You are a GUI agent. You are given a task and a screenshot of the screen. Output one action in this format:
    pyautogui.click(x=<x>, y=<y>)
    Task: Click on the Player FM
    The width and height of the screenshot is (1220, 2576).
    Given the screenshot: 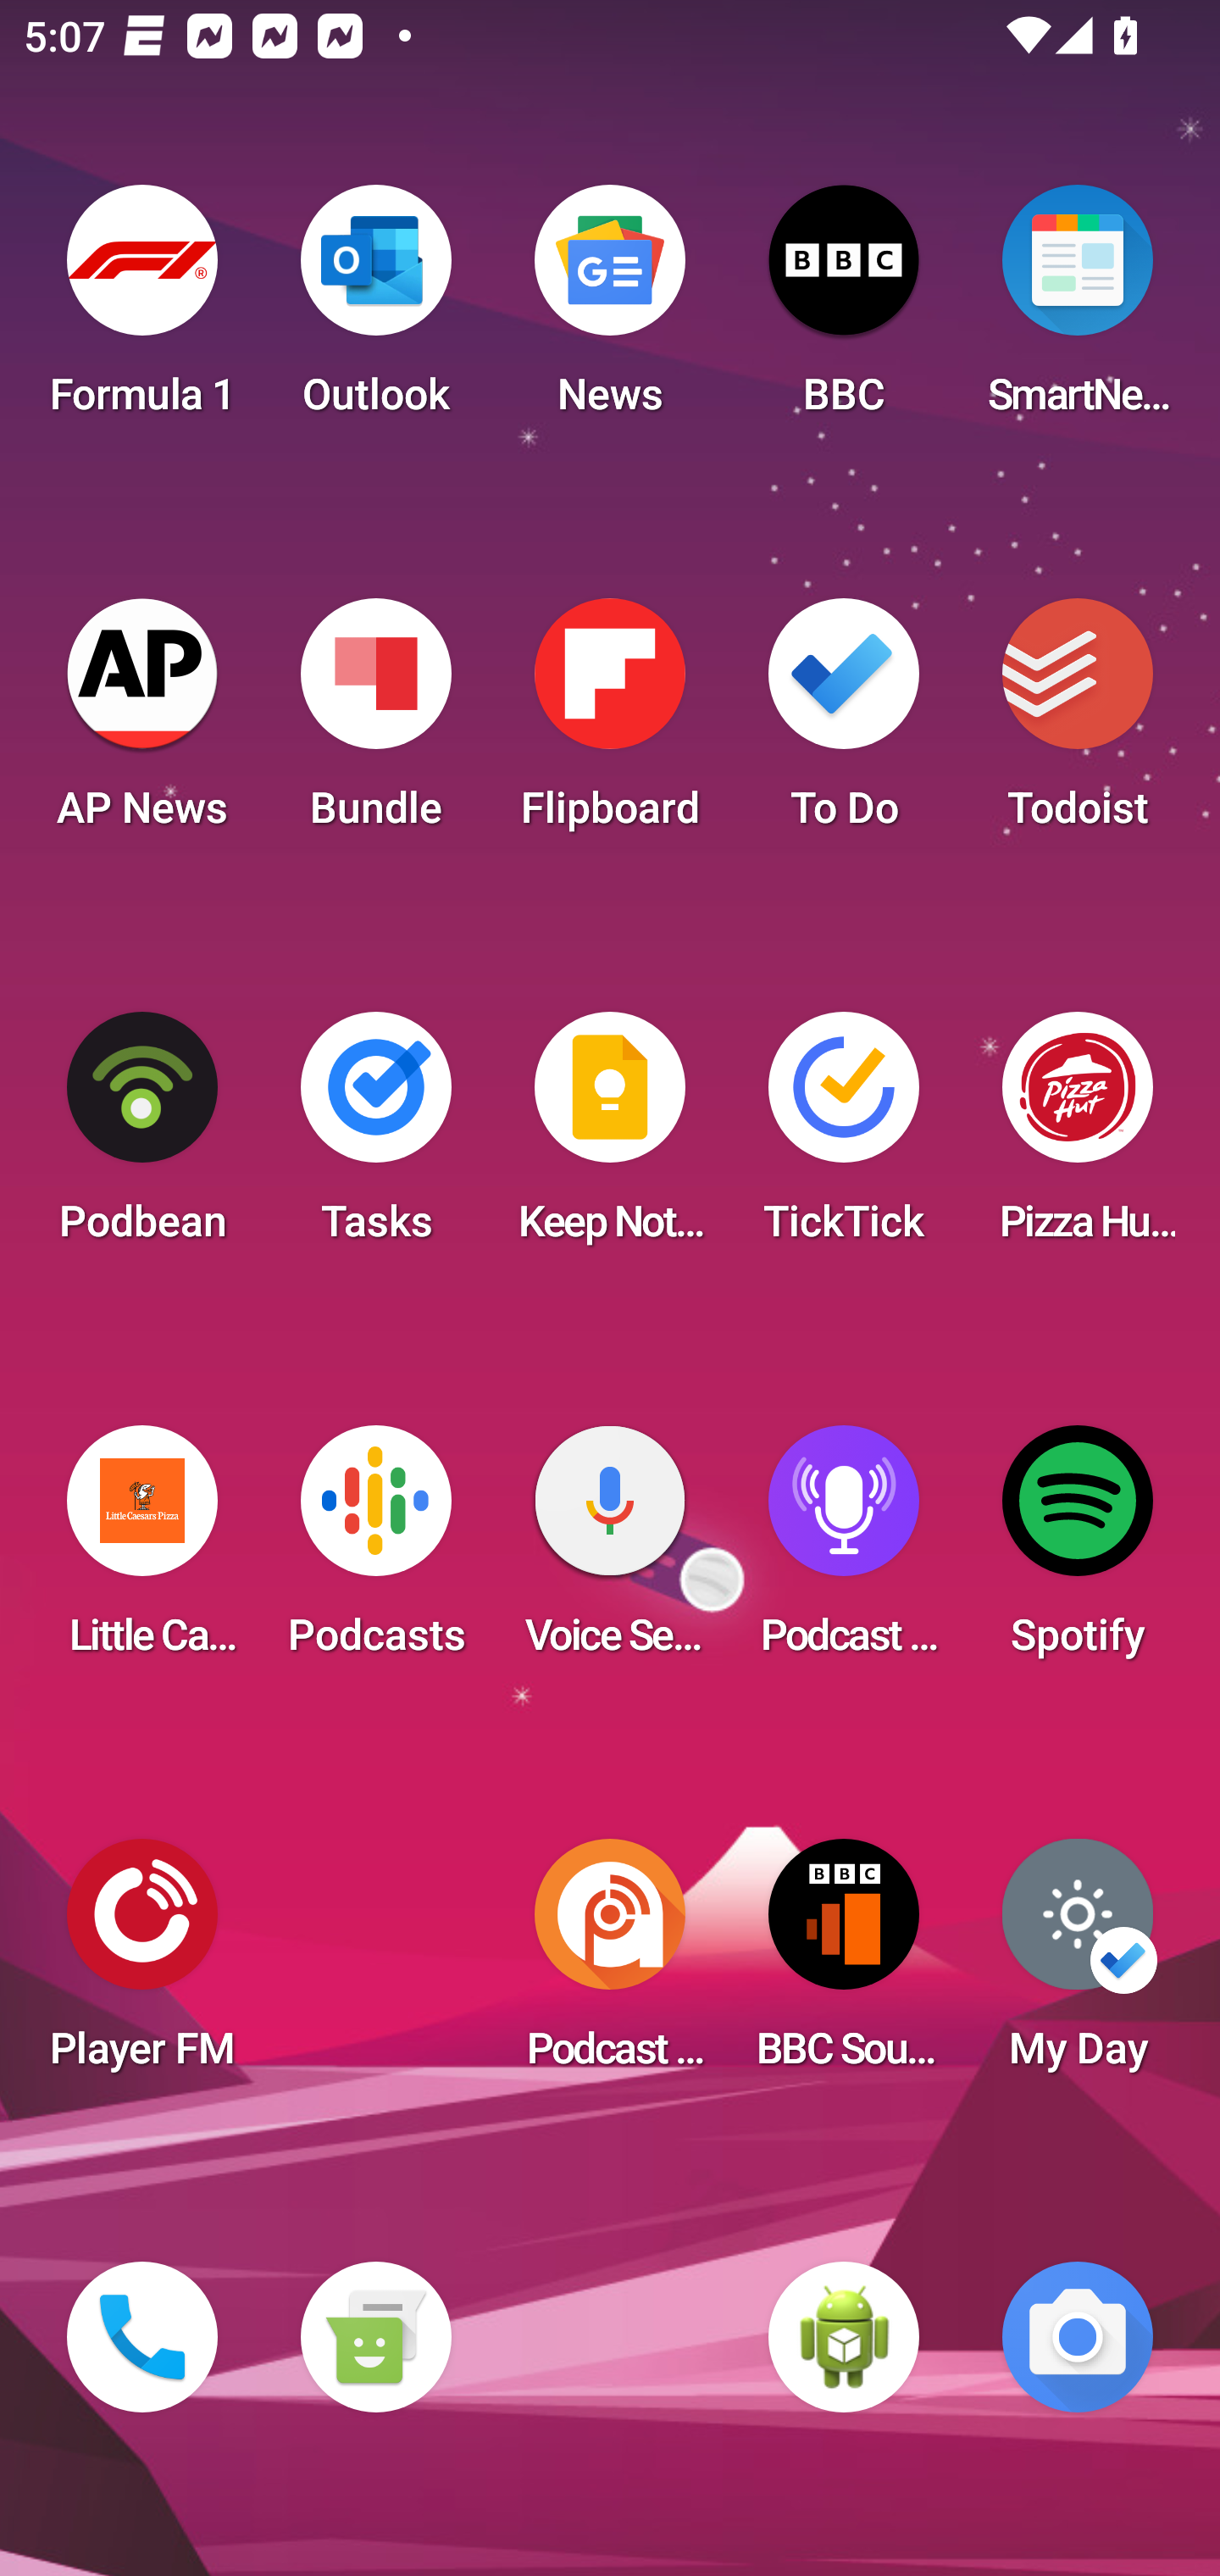 What is the action you would take?
    pyautogui.click(x=142, y=1964)
    